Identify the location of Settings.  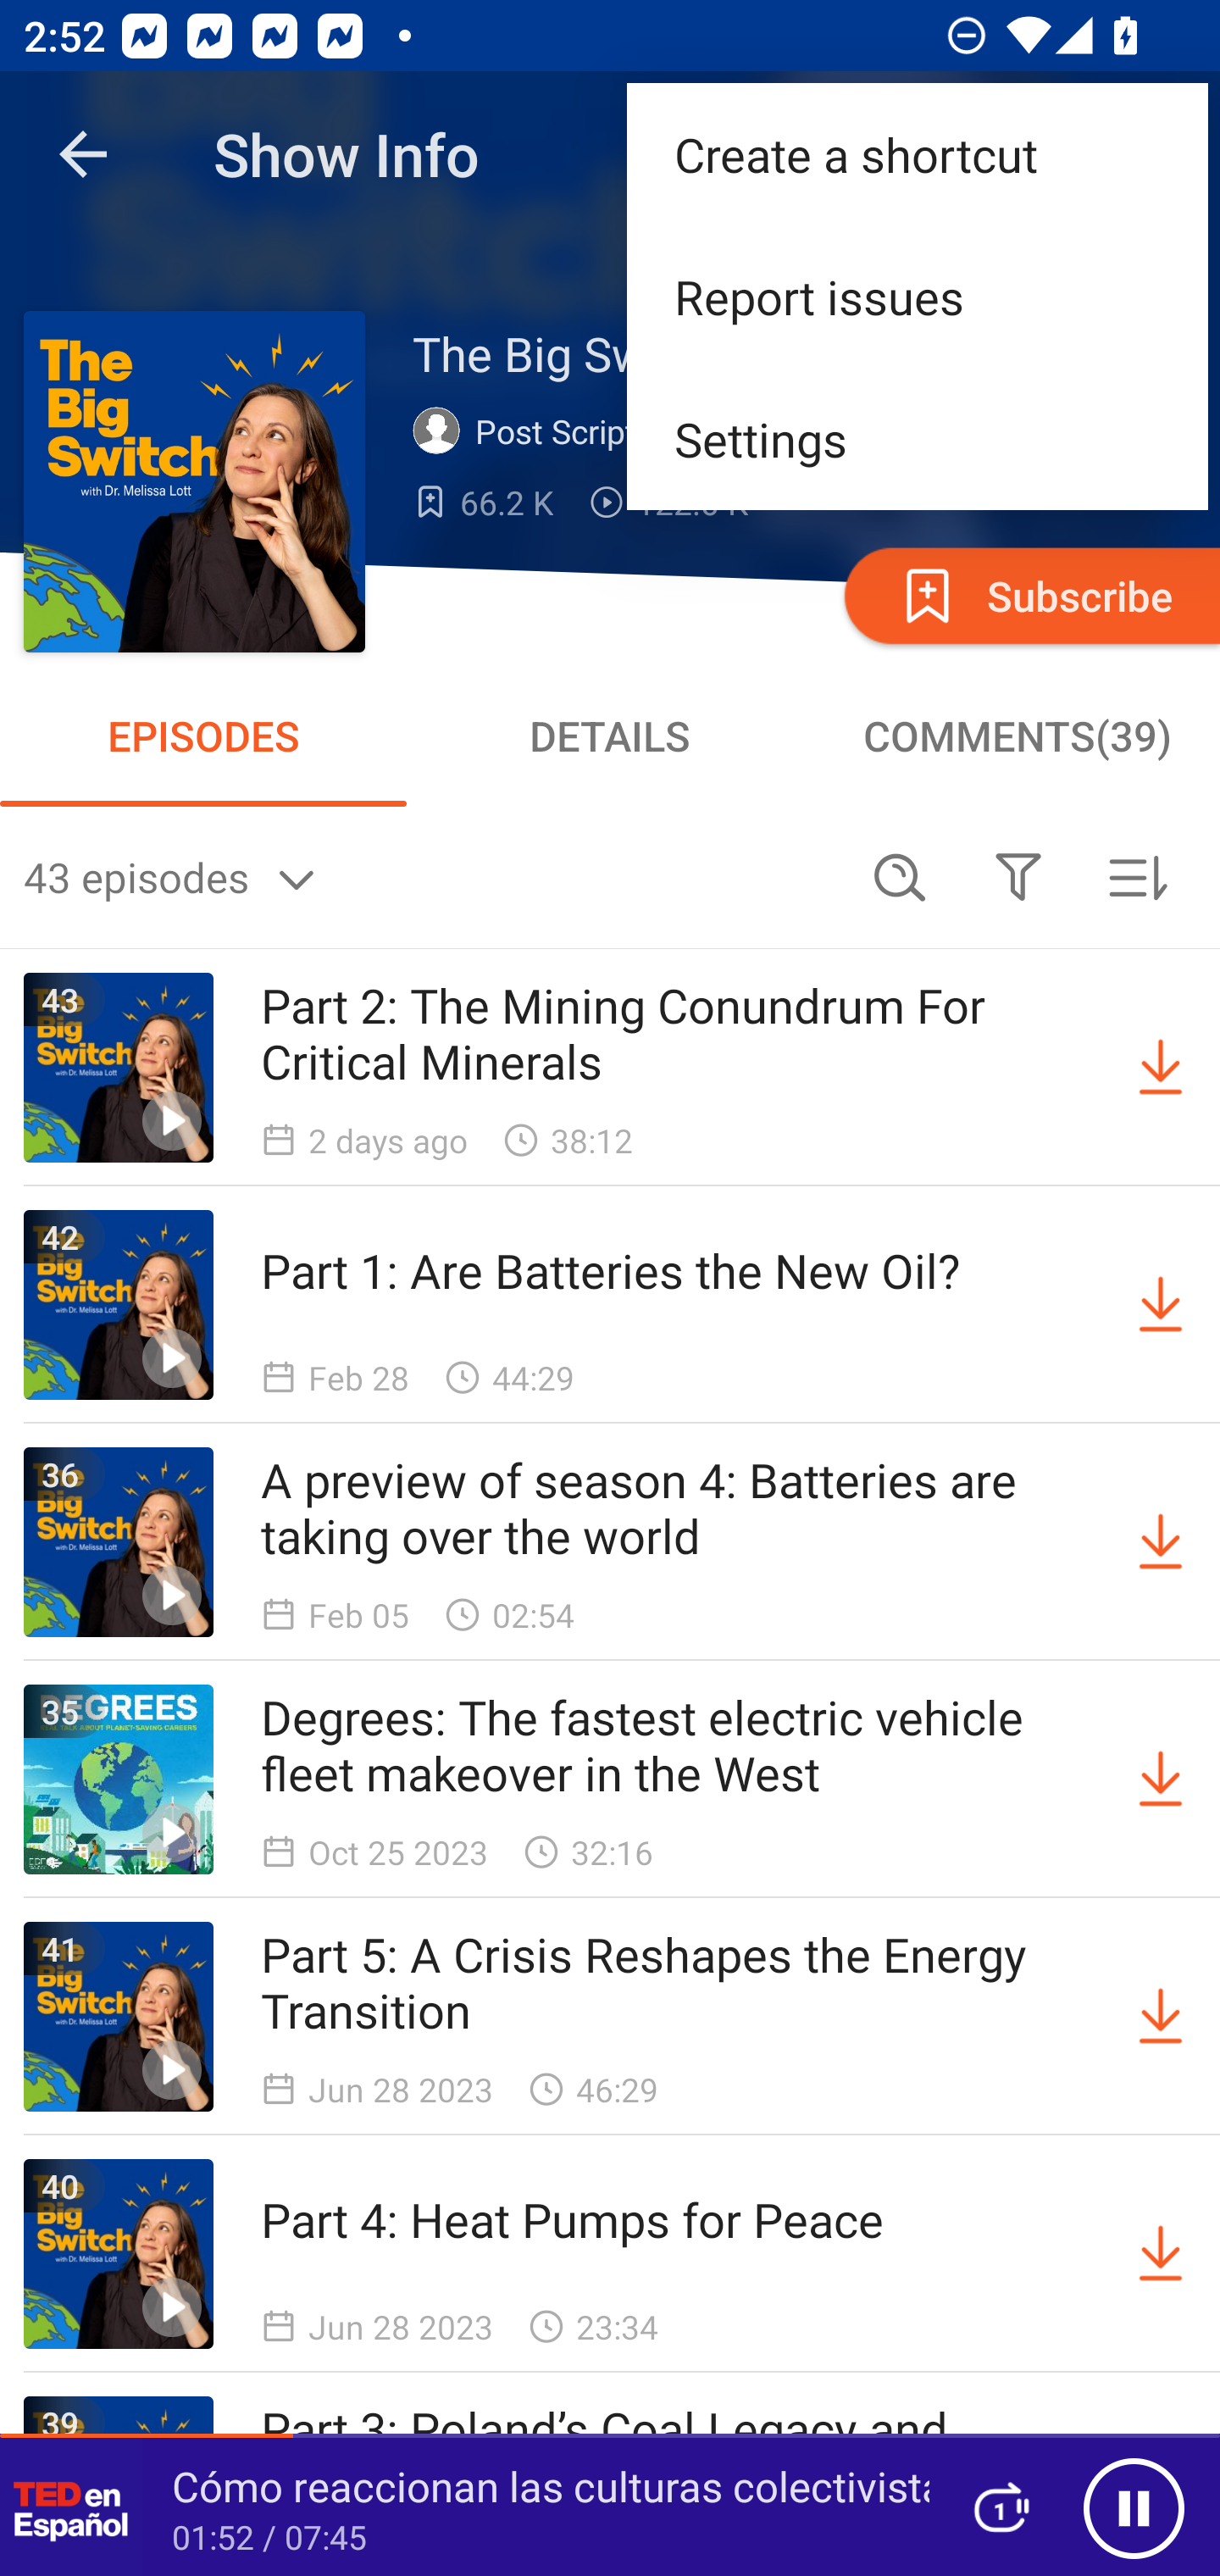
(917, 439).